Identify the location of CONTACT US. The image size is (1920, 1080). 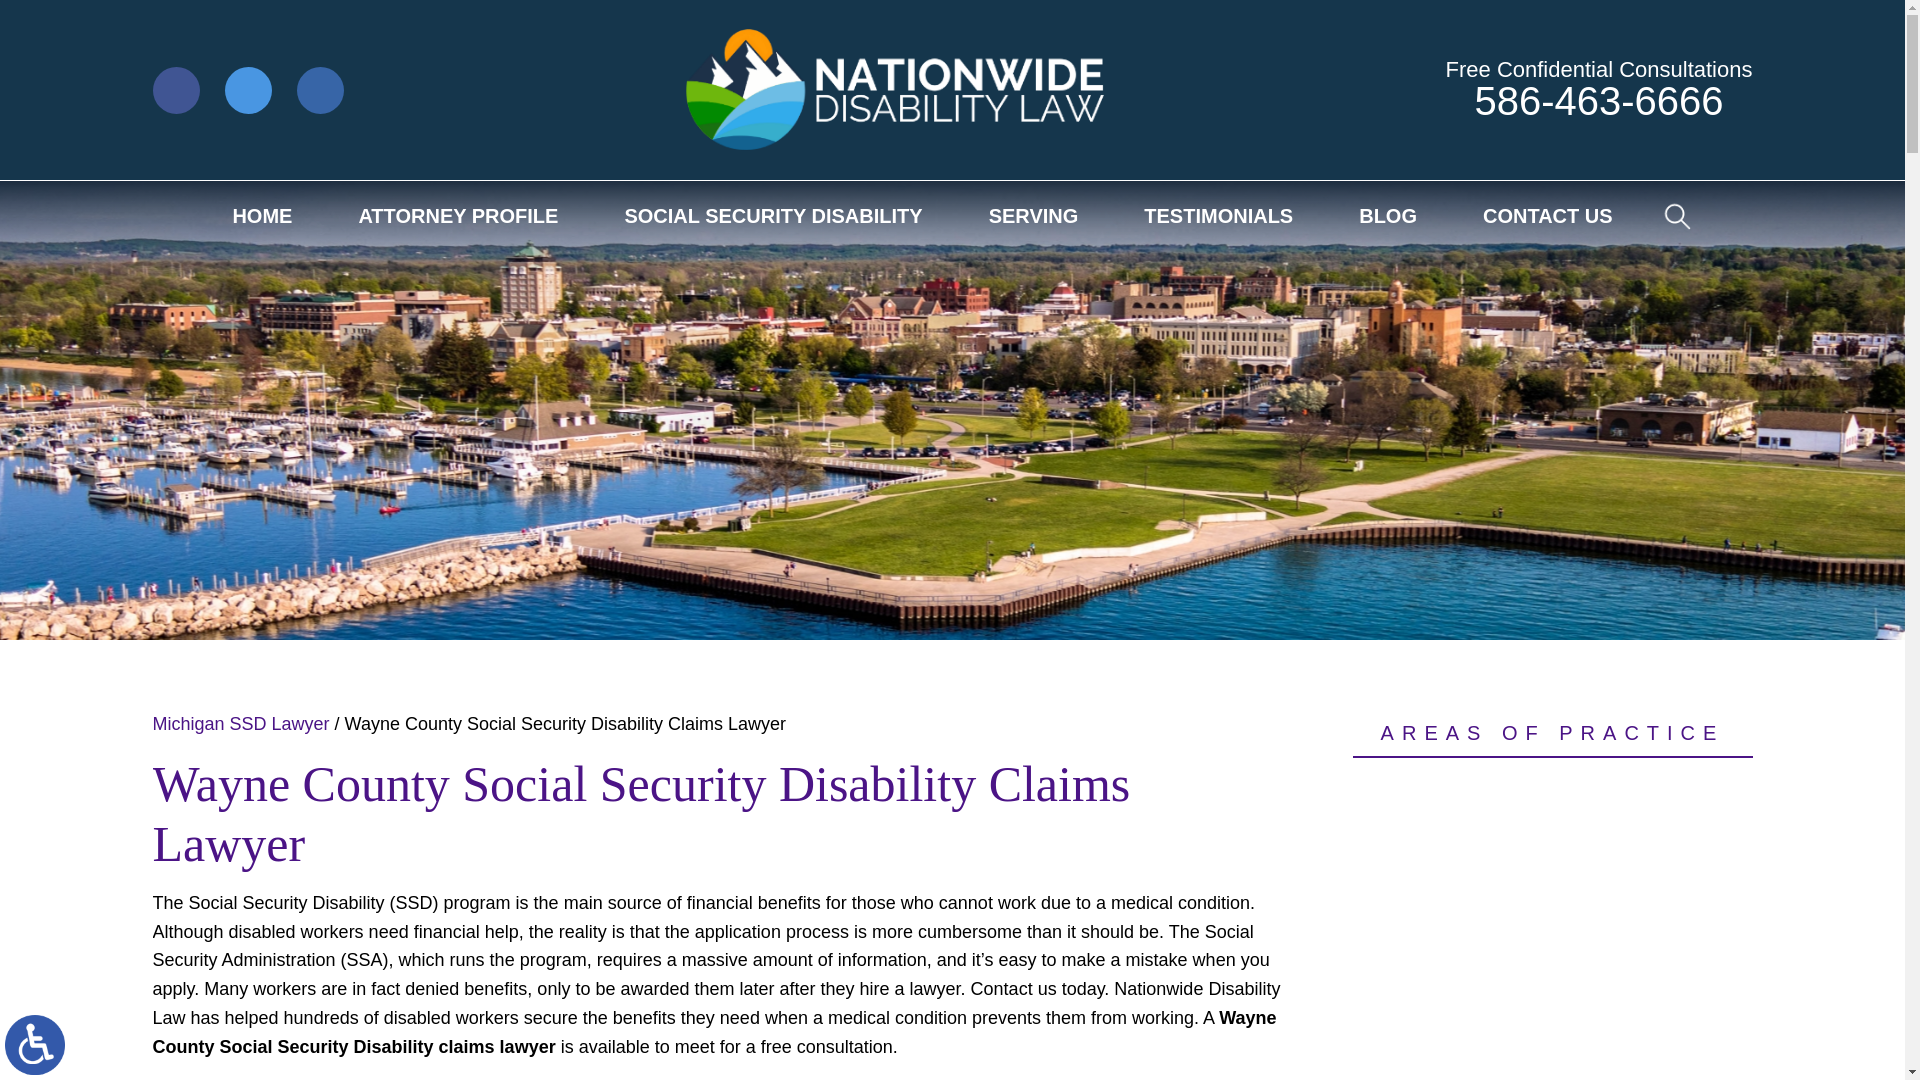
(1547, 216).